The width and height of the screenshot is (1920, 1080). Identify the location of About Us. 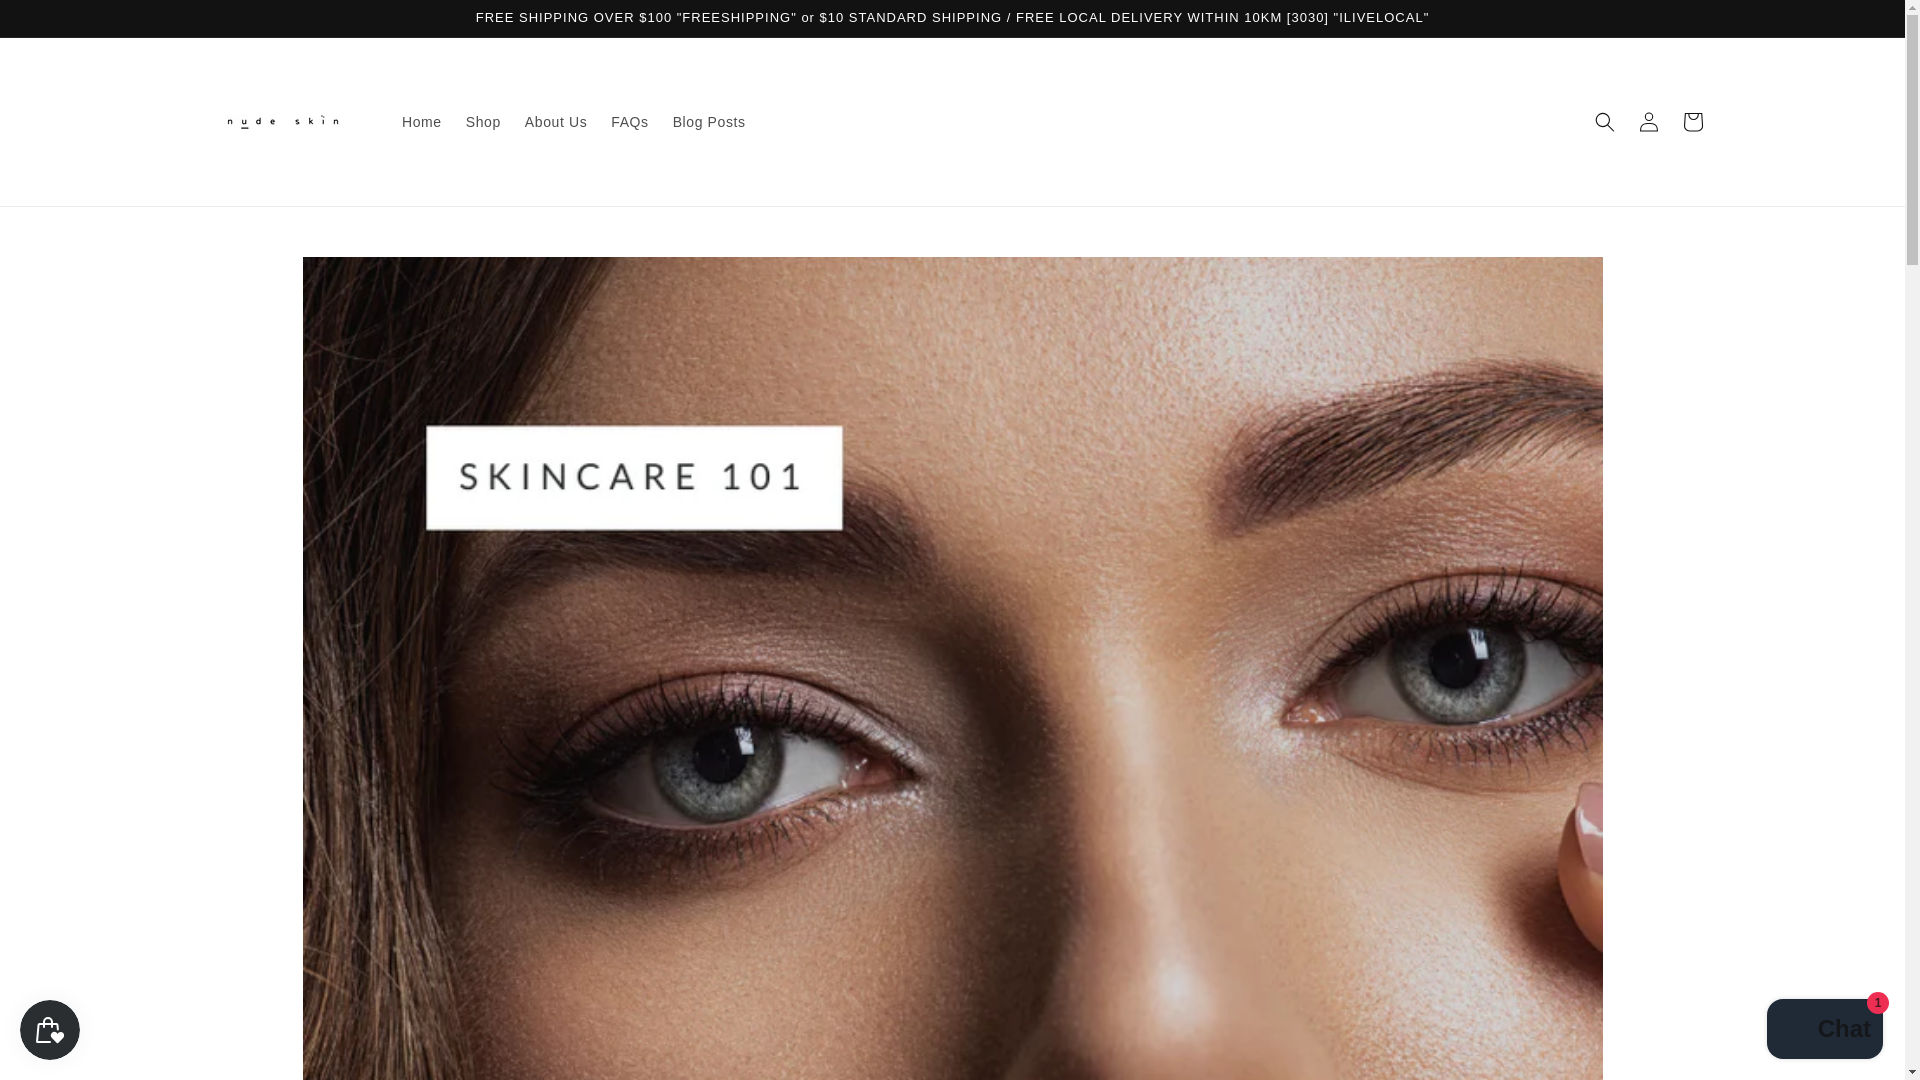
(556, 122).